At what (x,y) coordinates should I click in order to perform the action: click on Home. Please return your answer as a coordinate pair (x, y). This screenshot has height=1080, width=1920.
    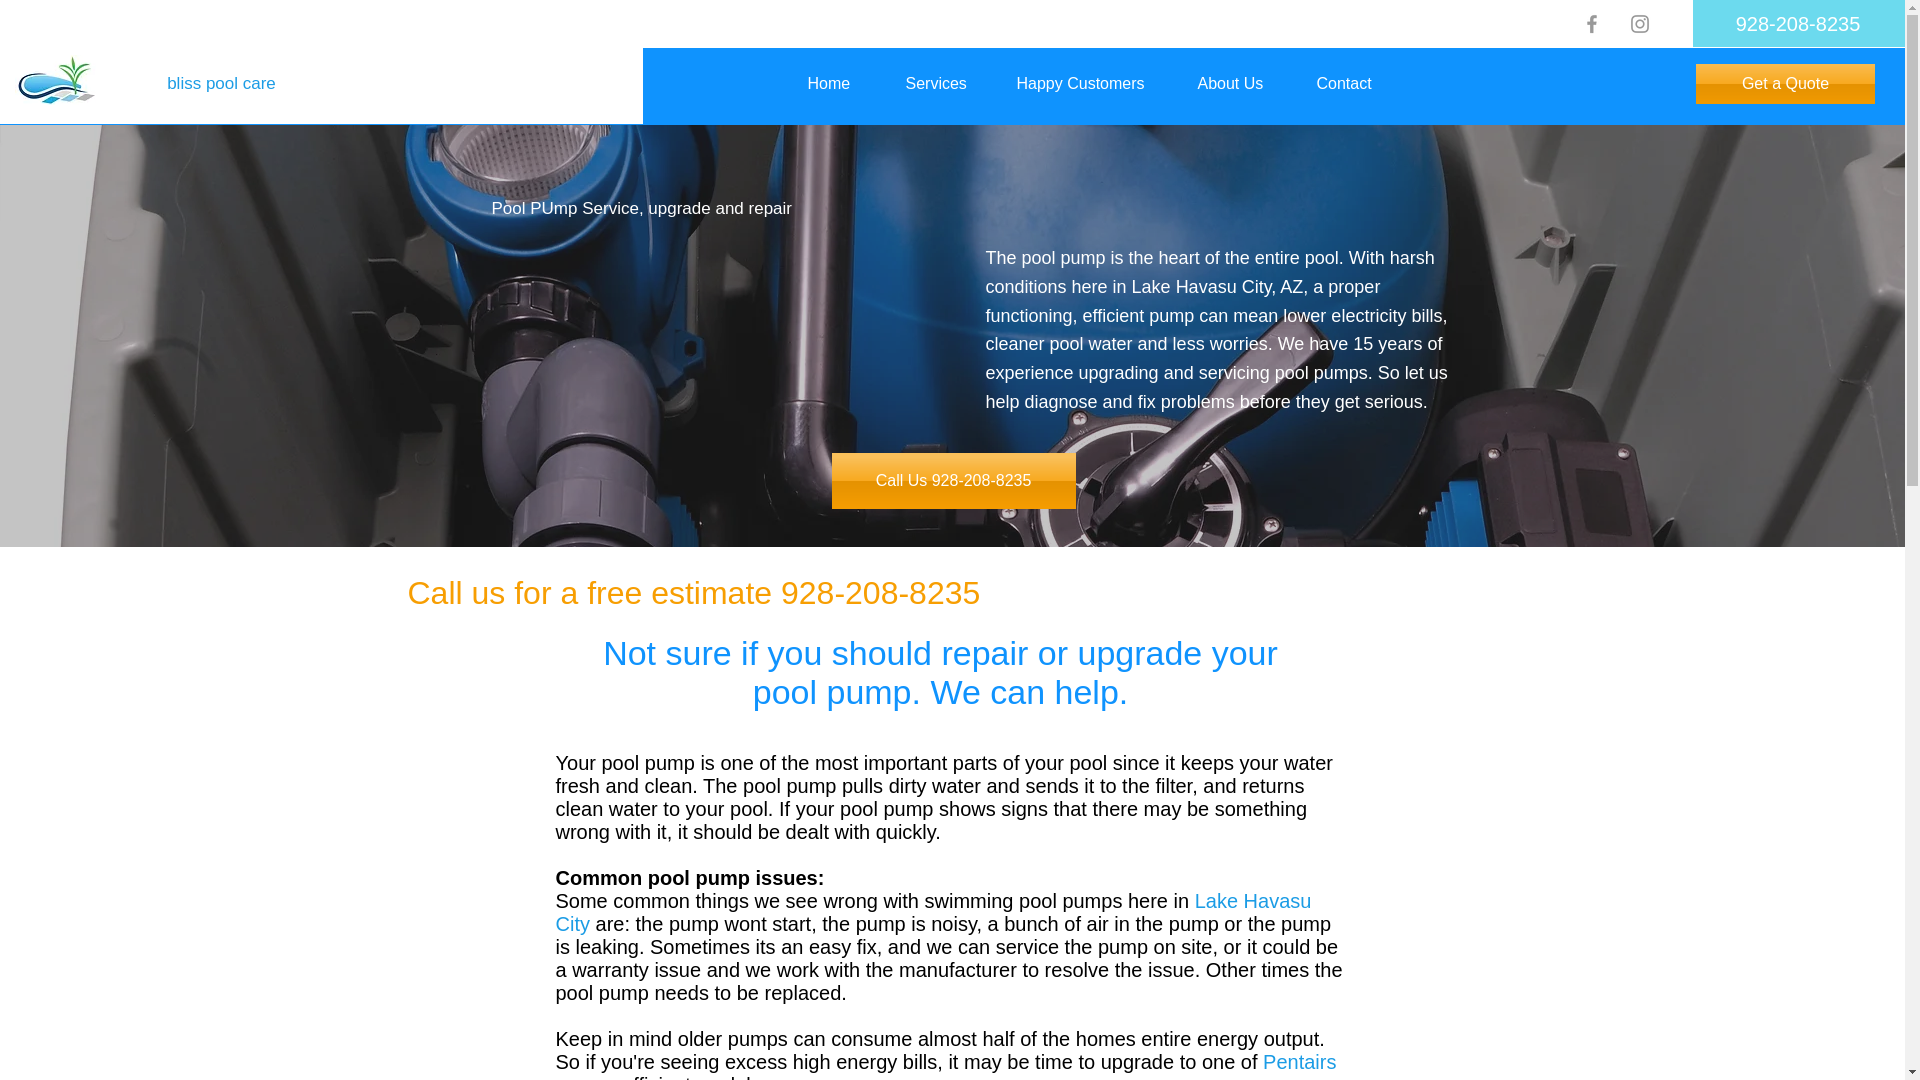
    Looking at the image, I should click on (840, 84).